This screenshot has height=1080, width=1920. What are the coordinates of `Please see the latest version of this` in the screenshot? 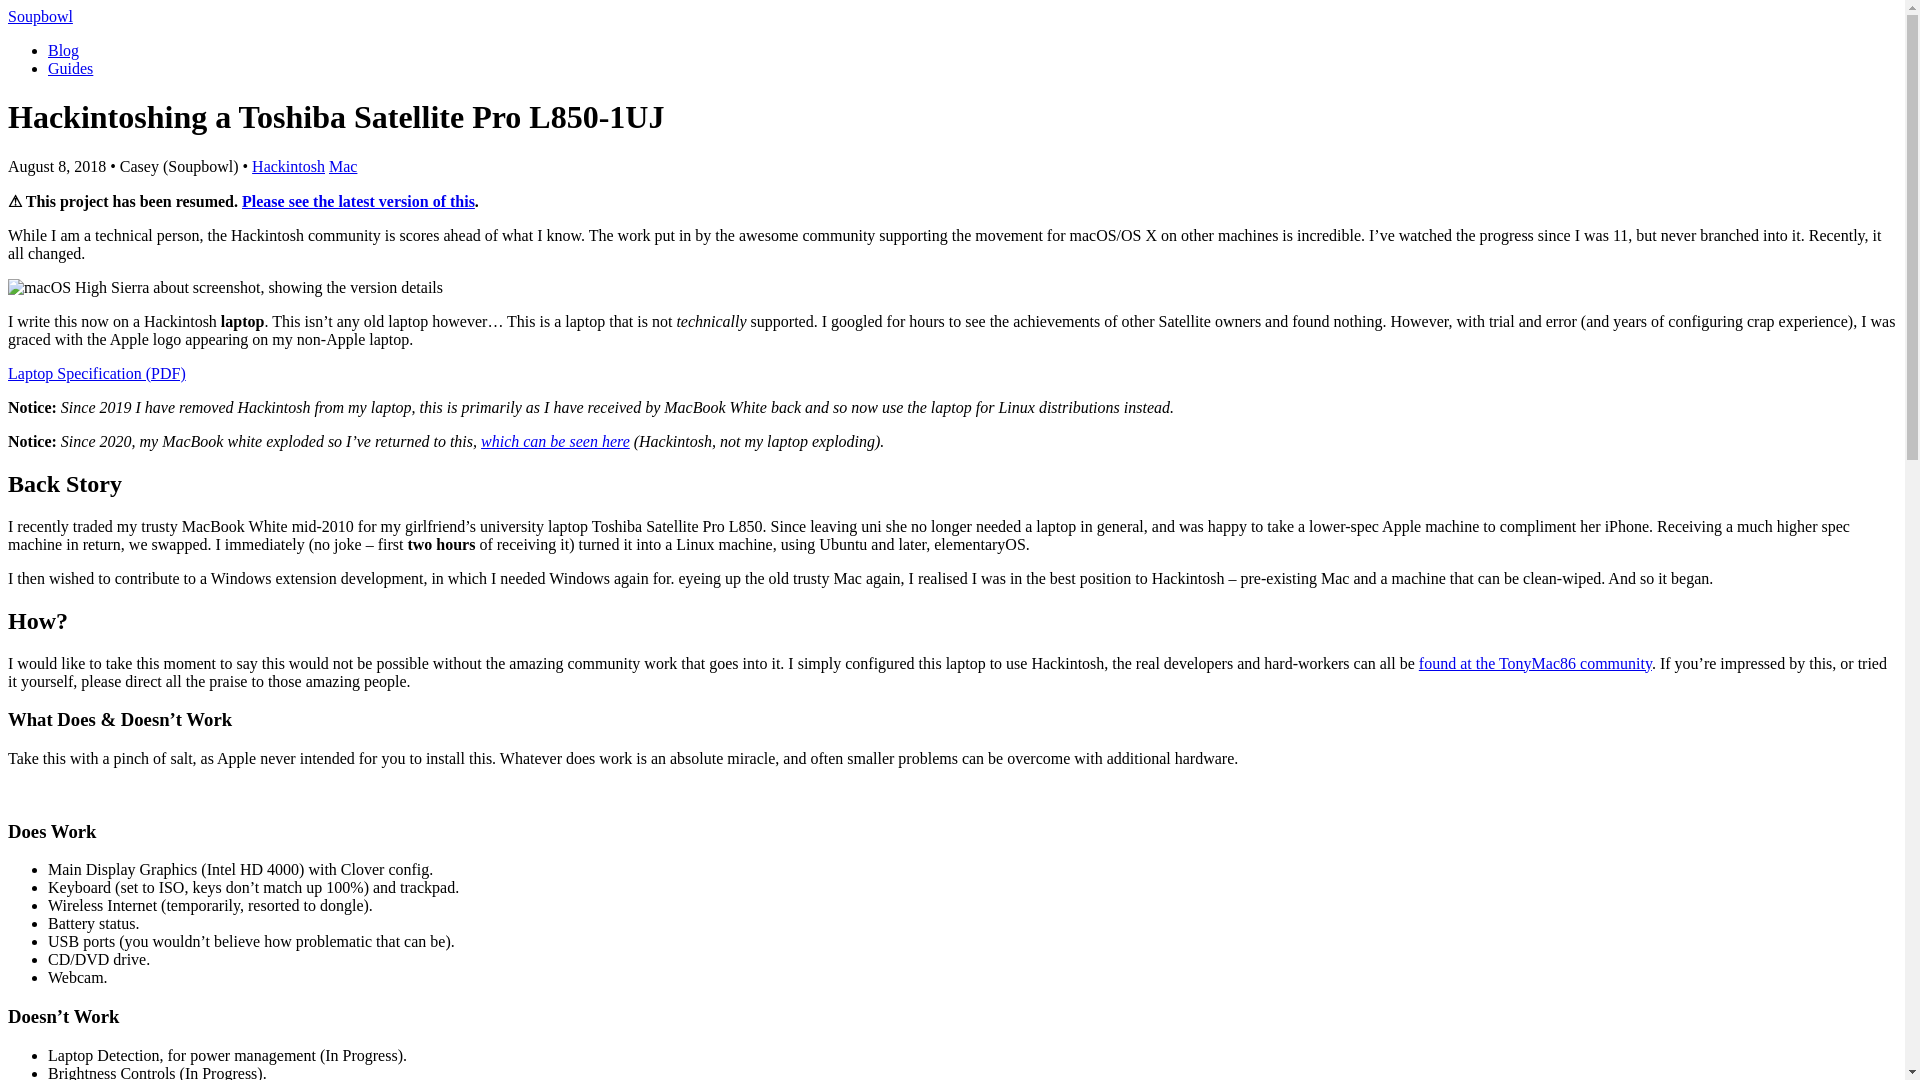 It's located at (358, 201).